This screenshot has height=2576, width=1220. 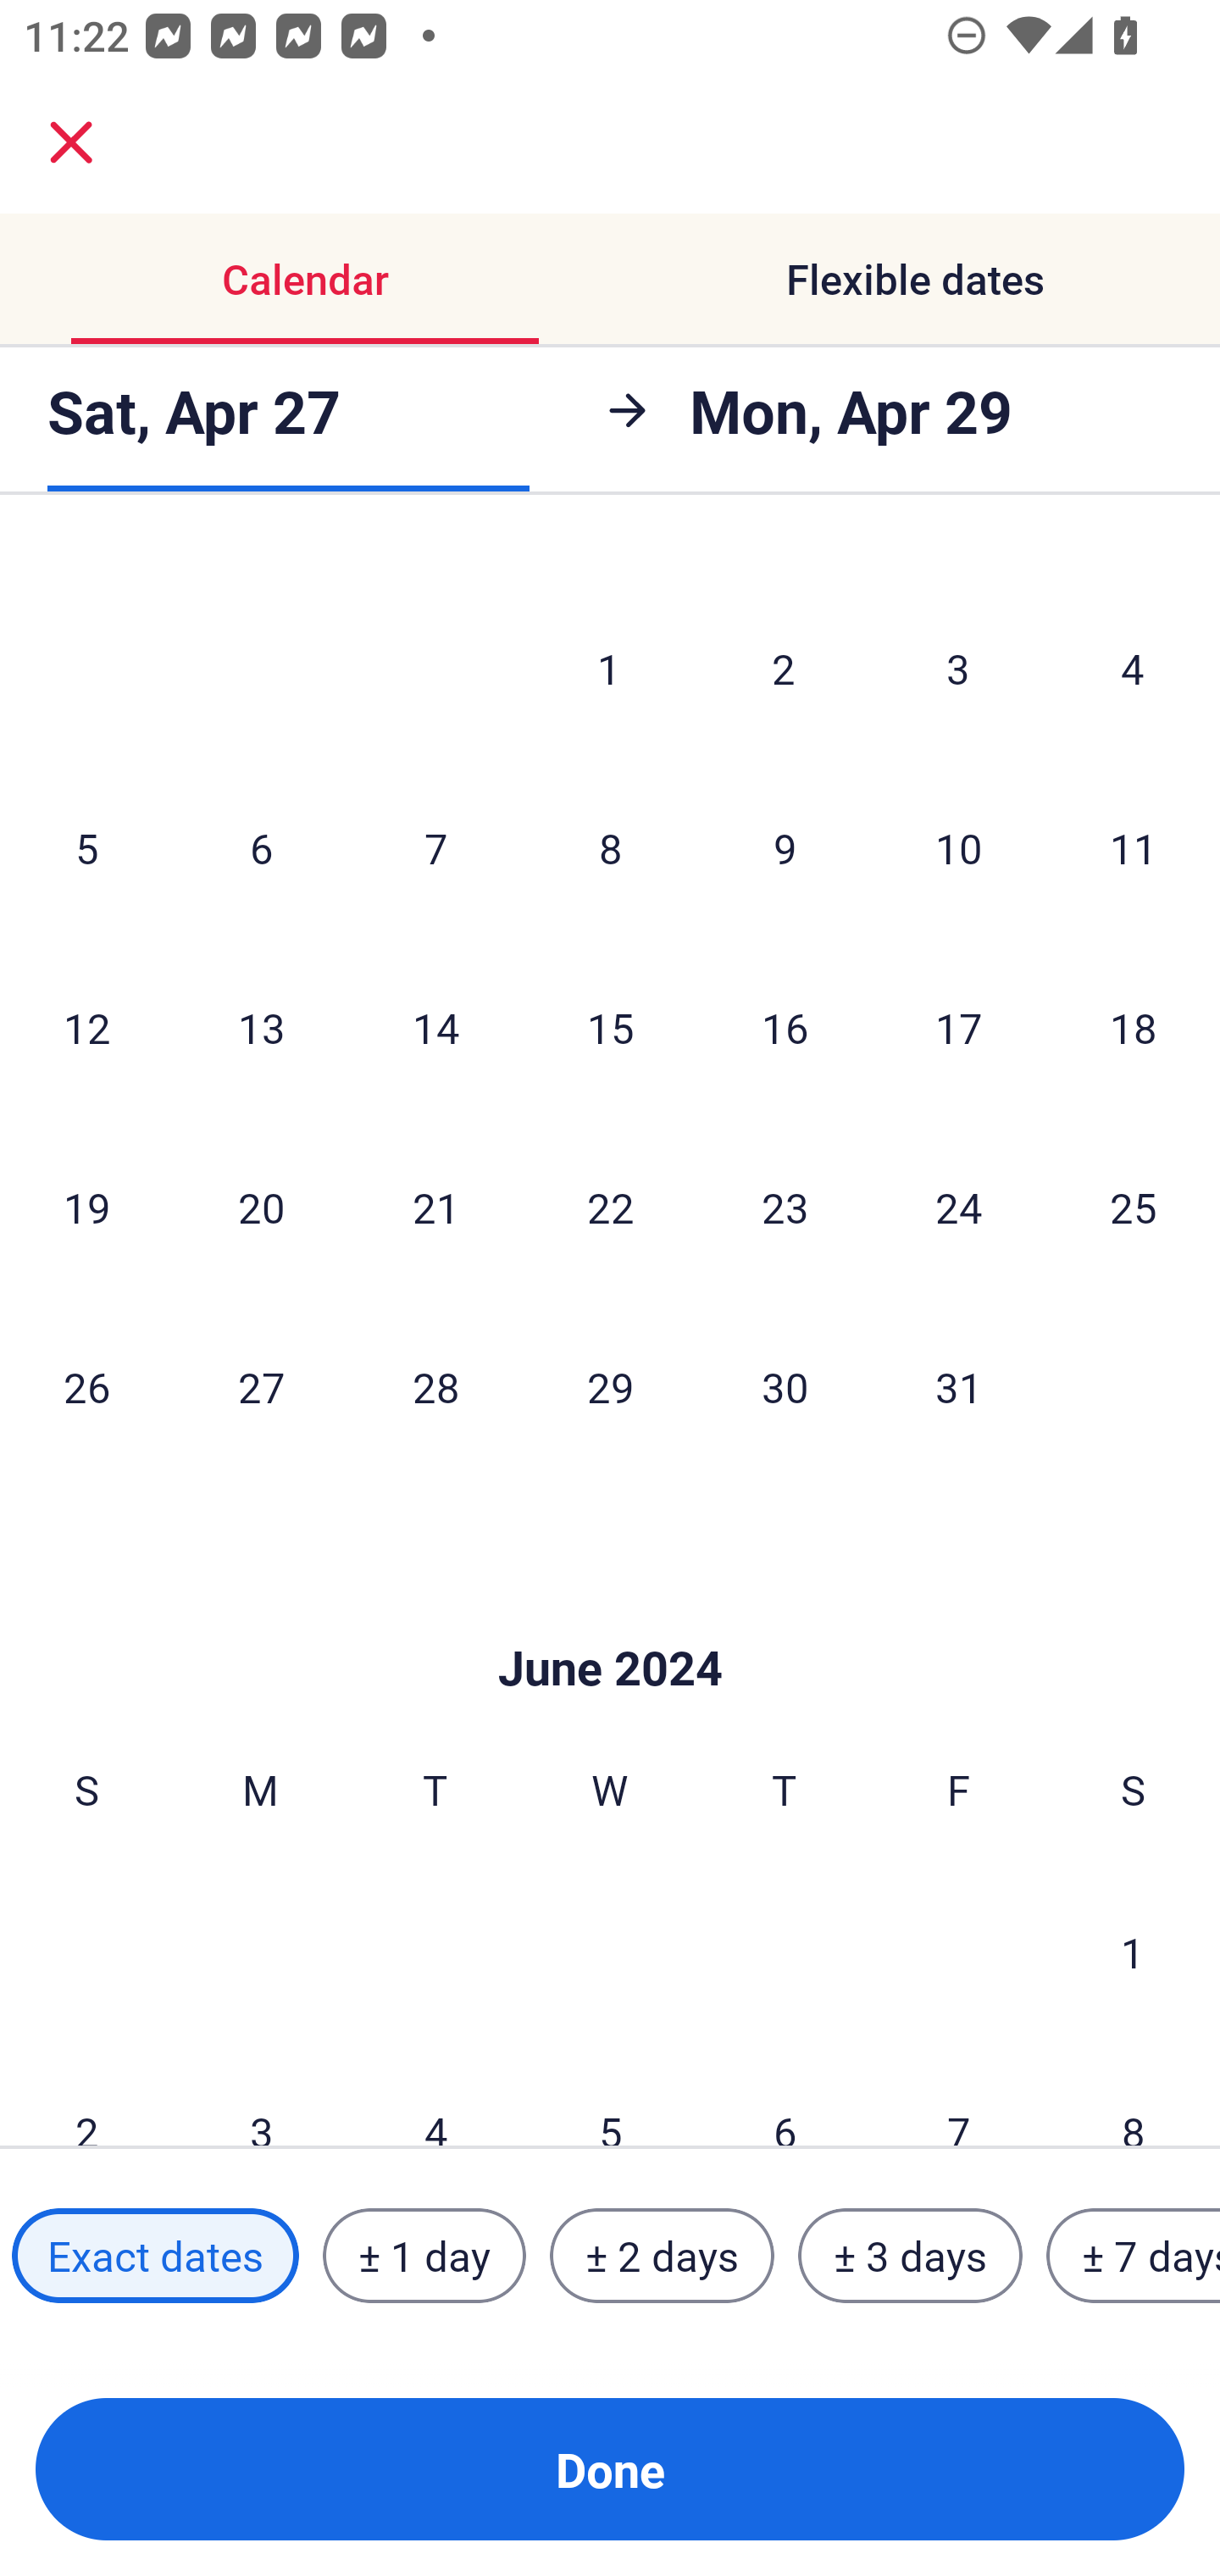 What do you see at coordinates (261, 1207) in the screenshot?
I see `20 Monday, May 20, 2024` at bounding box center [261, 1207].